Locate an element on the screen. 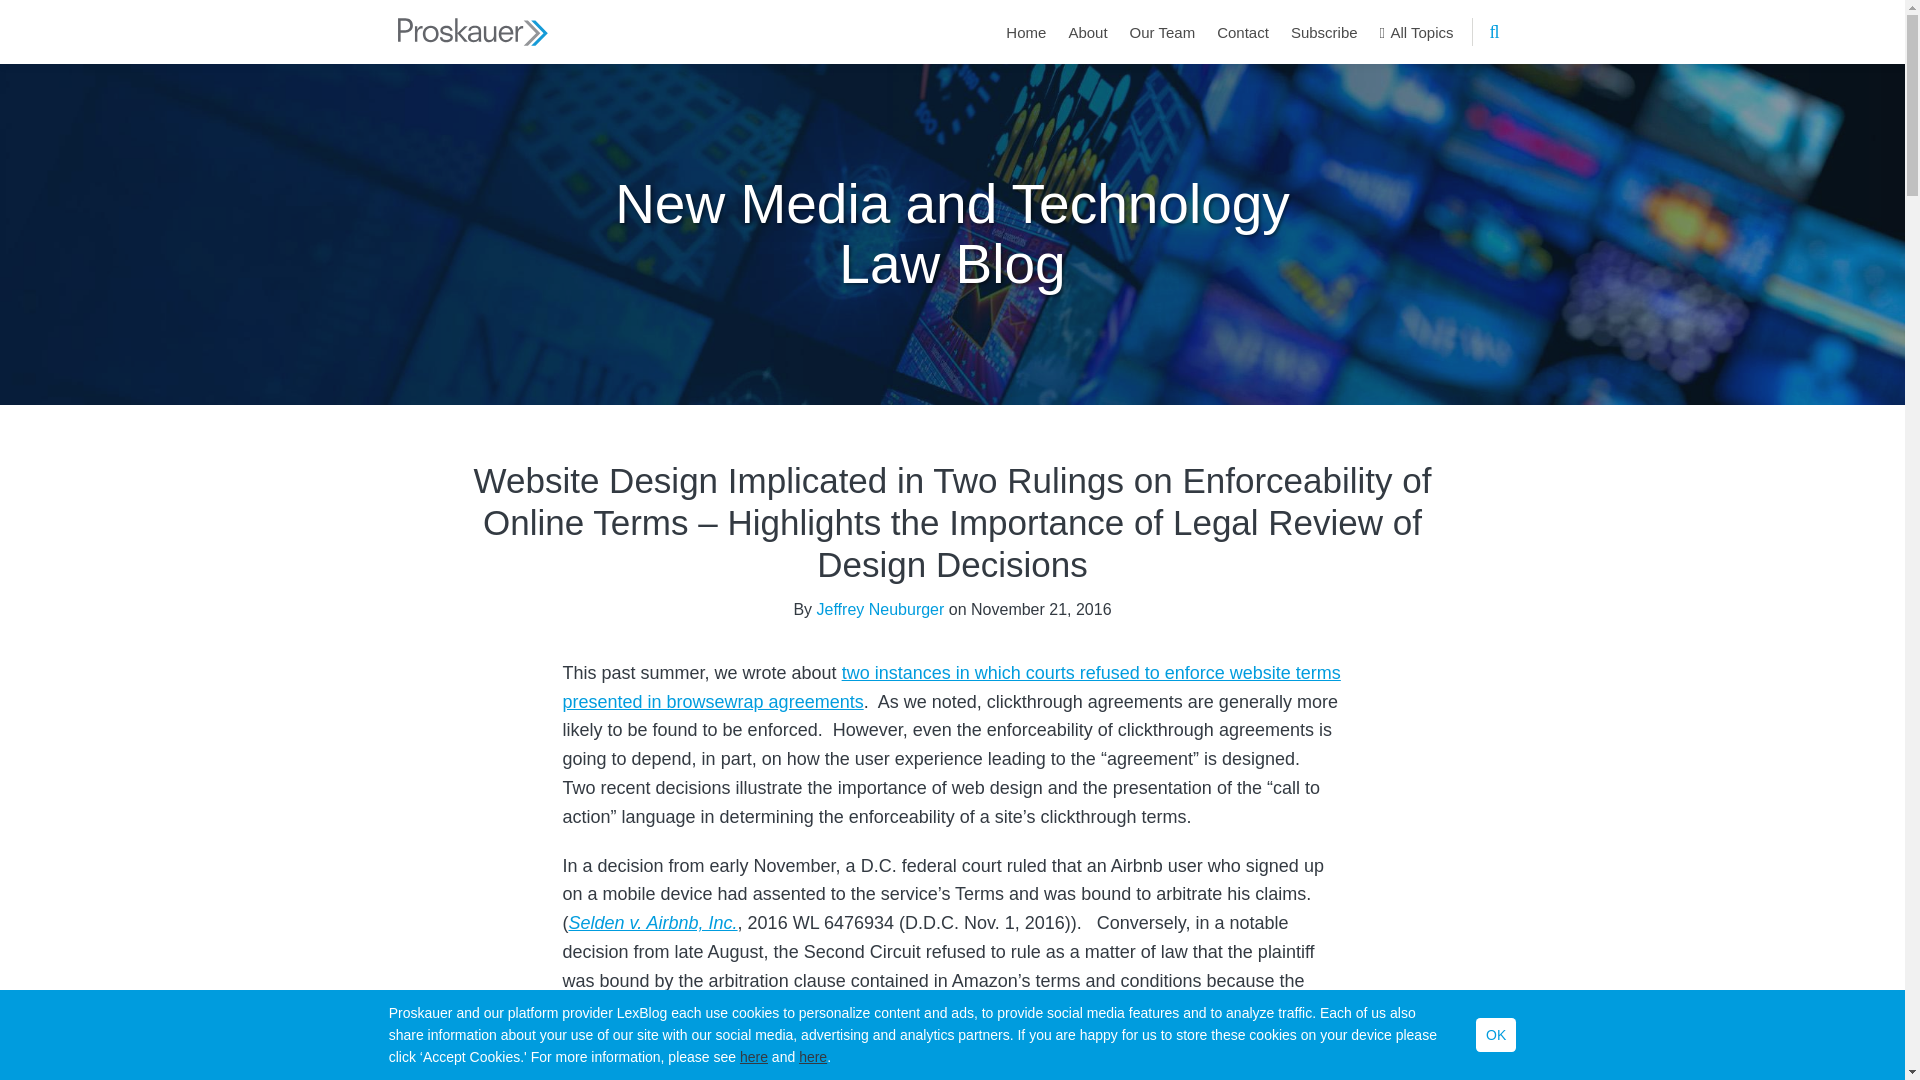 This screenshot has width=1920, height=1080. Subscribe is located at coordinates (1324, 32).